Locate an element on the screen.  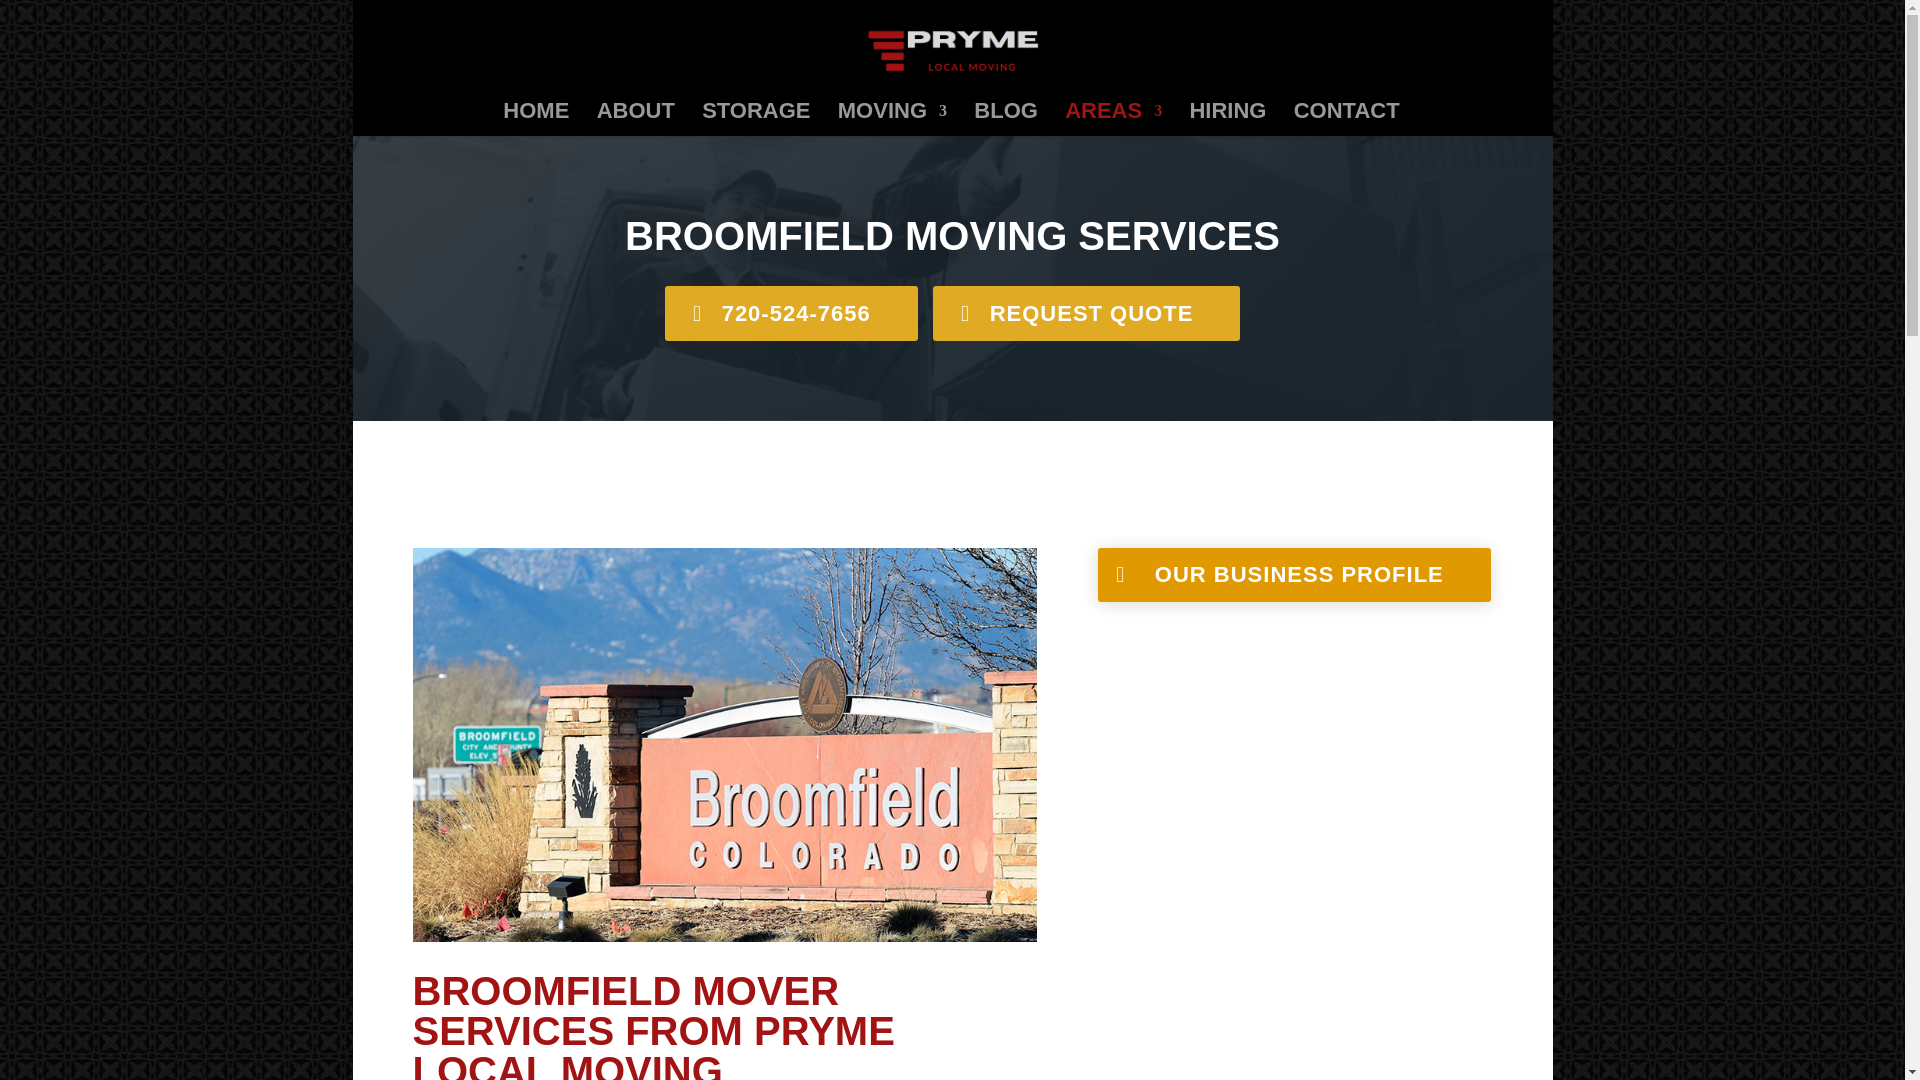
STORAGE is located at coordinates (756, 120).